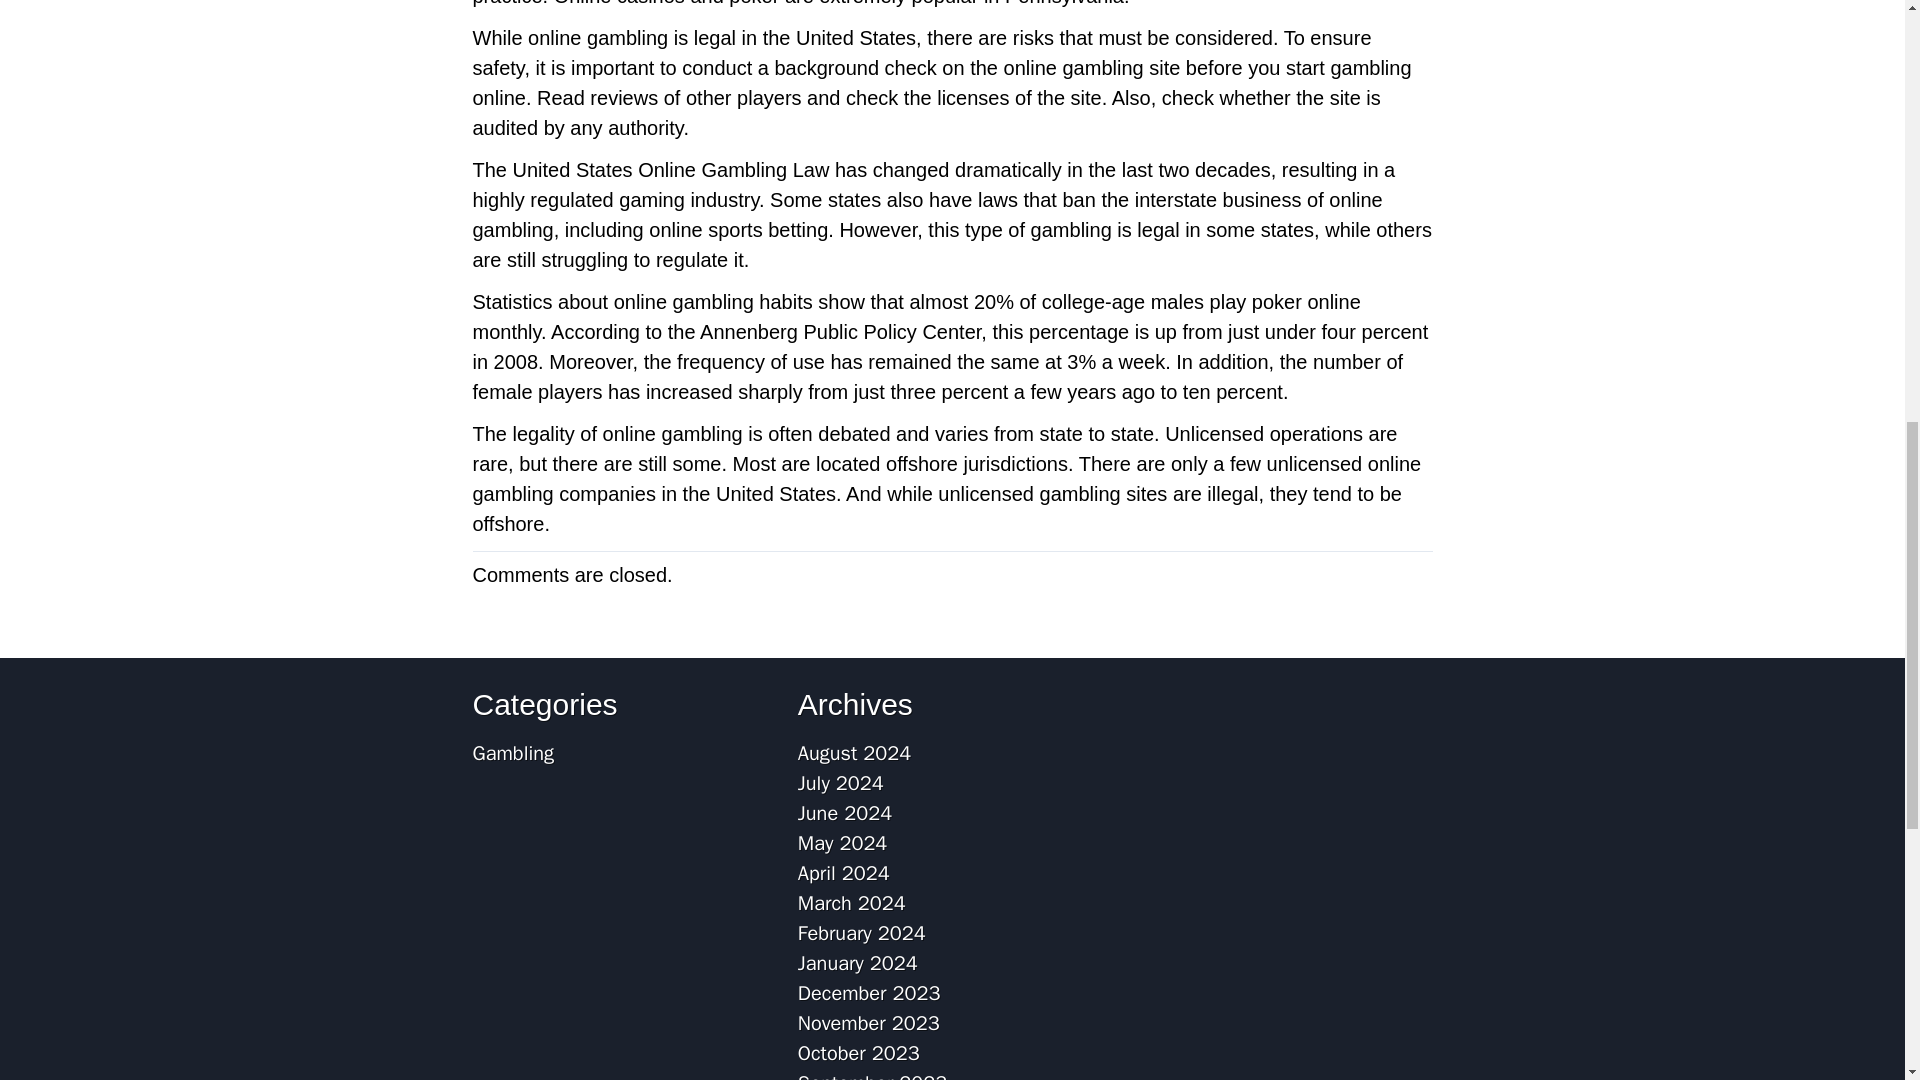  What do you see at coordinates (512, 752) in the screenshot?
I see `Gambling` at bounding box center [512, 752].